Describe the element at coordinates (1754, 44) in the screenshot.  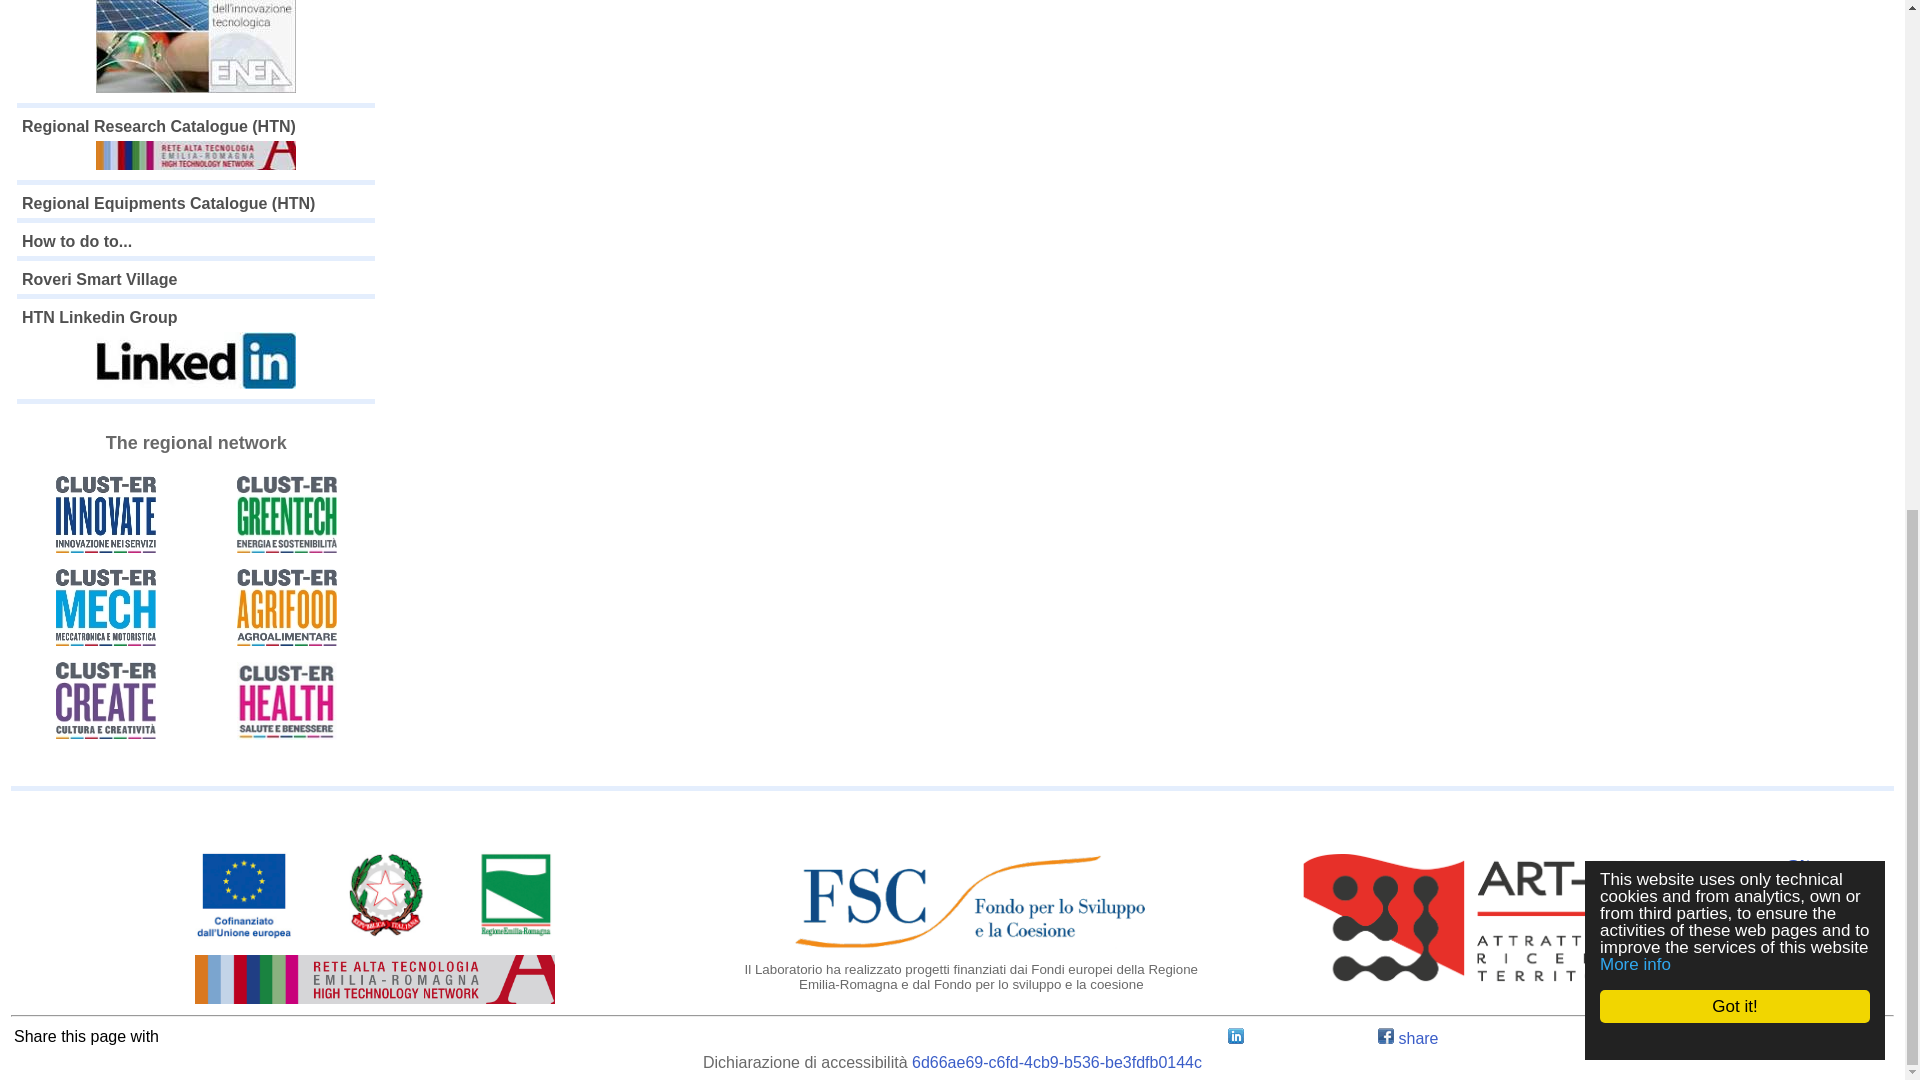
I see `Got it!` at that location.